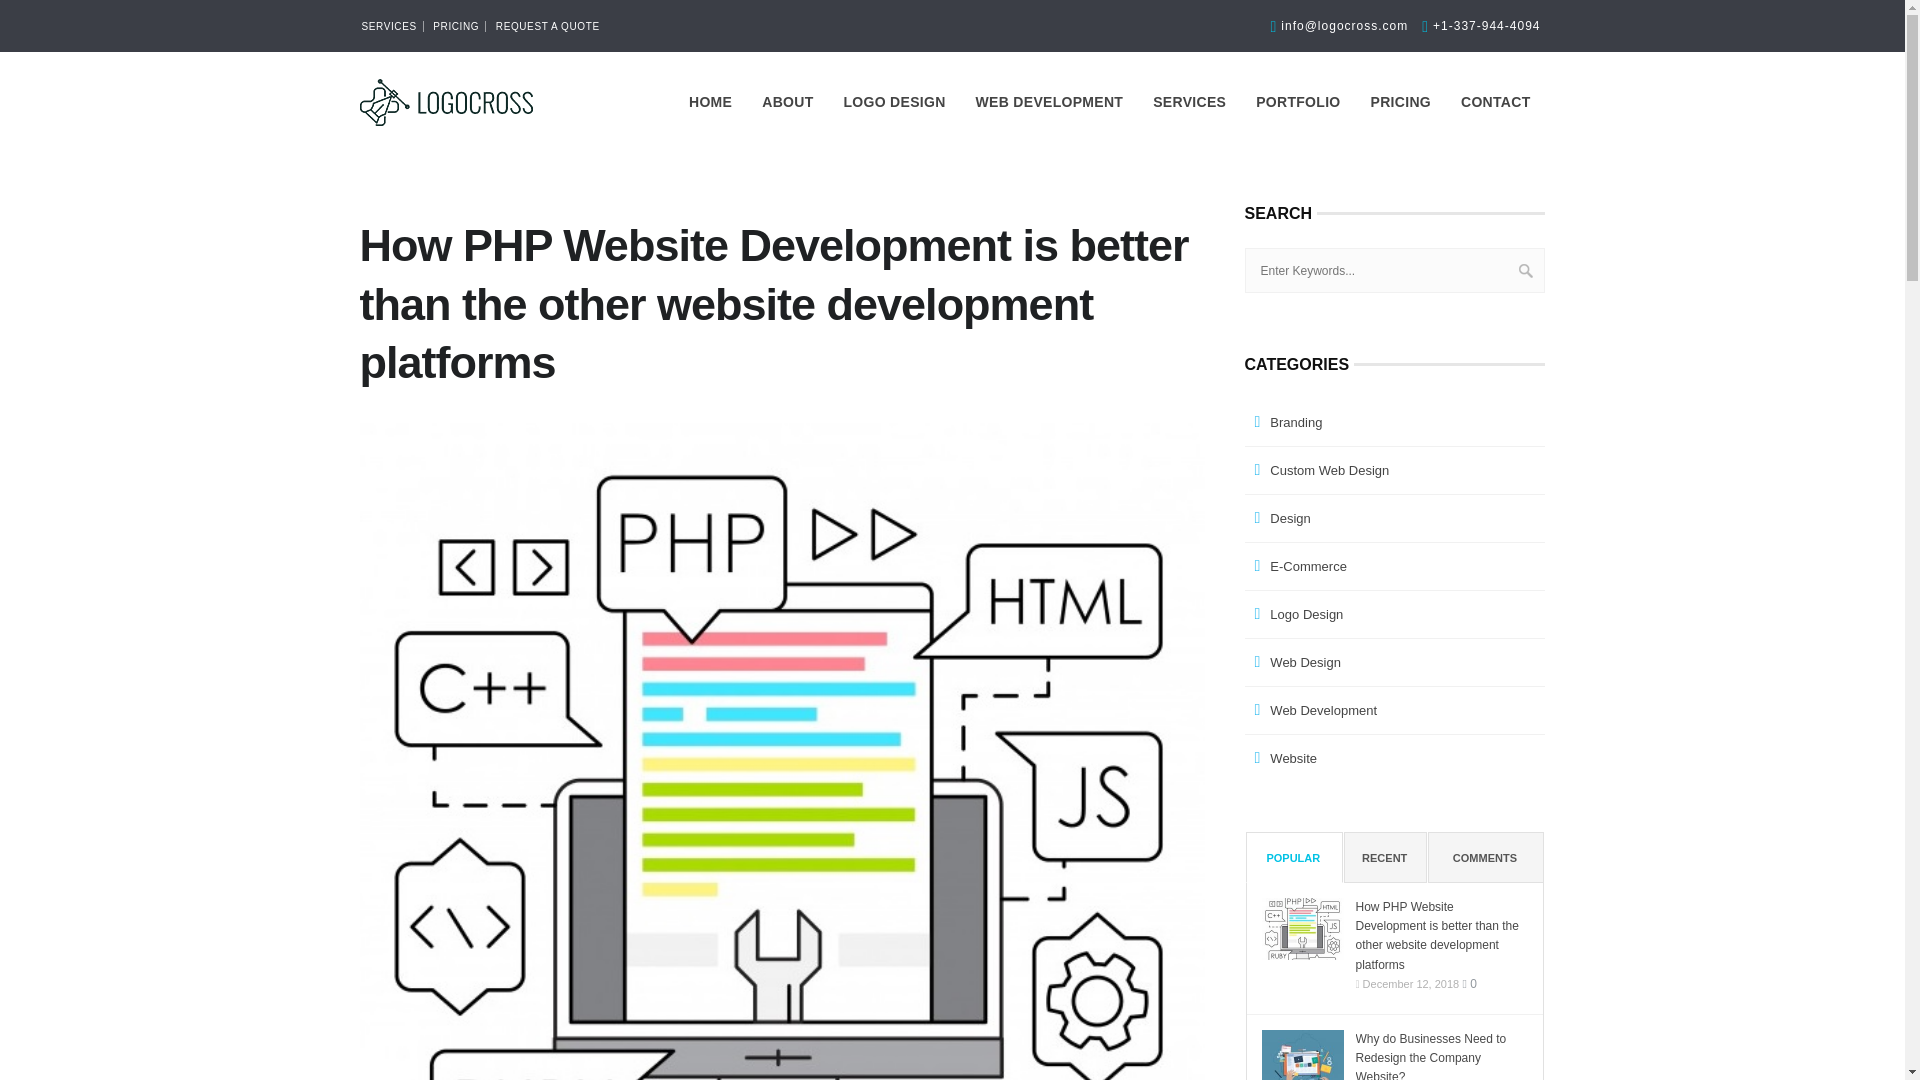  I want to click on SERVICES, so click(1189, 102).